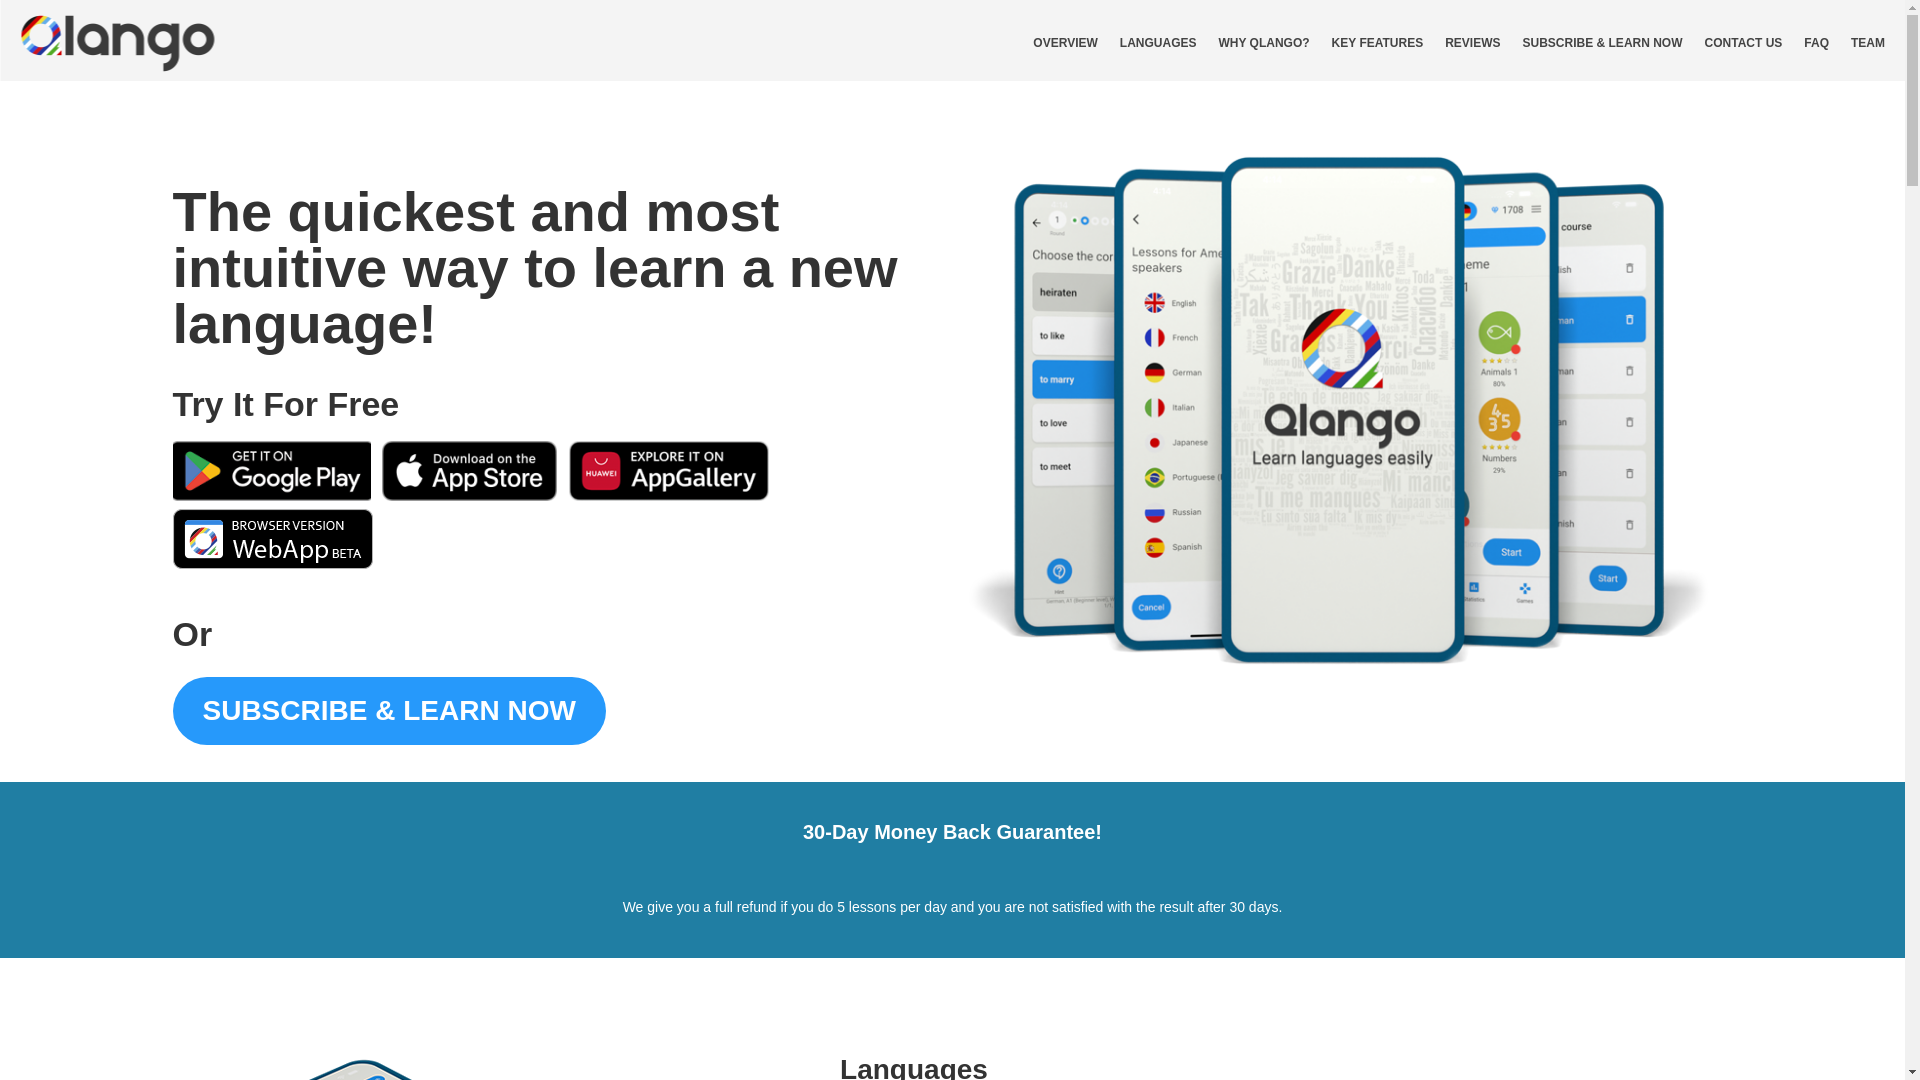 This screenshot has height=1080, width=1920. What do you see at coordinates (1744, 43) in the screenshot?
I see `CONTACT US` at bounding box center [1744, 43].